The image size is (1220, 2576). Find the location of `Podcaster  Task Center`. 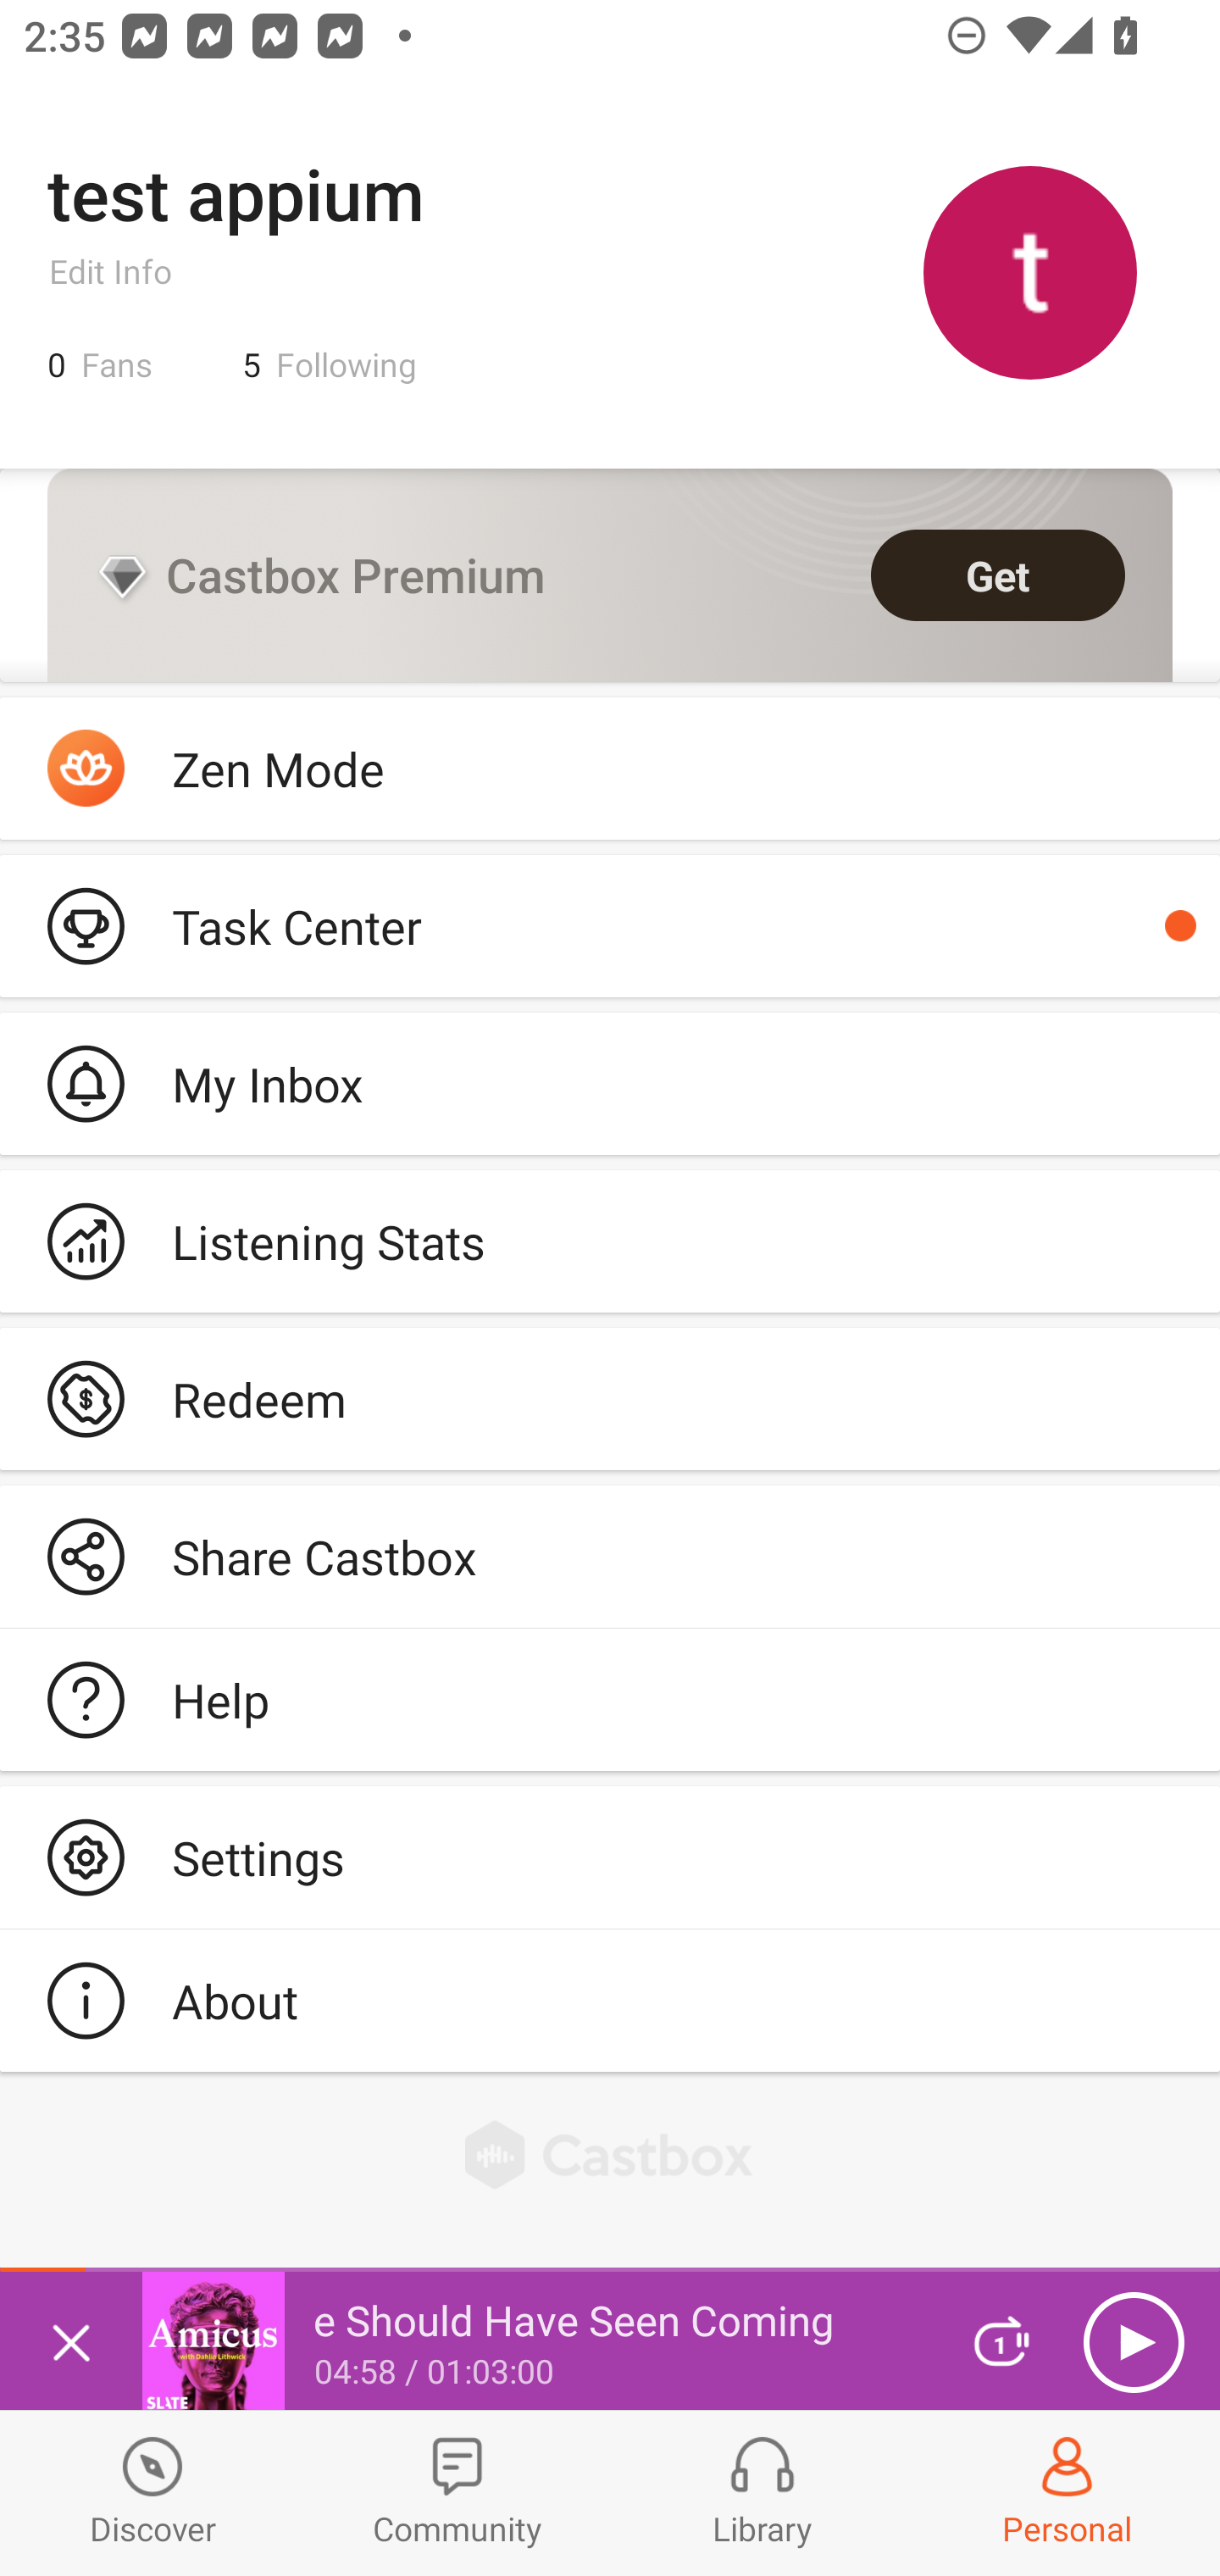

Podcaster  Task Center is located at coordinates (610, 925).